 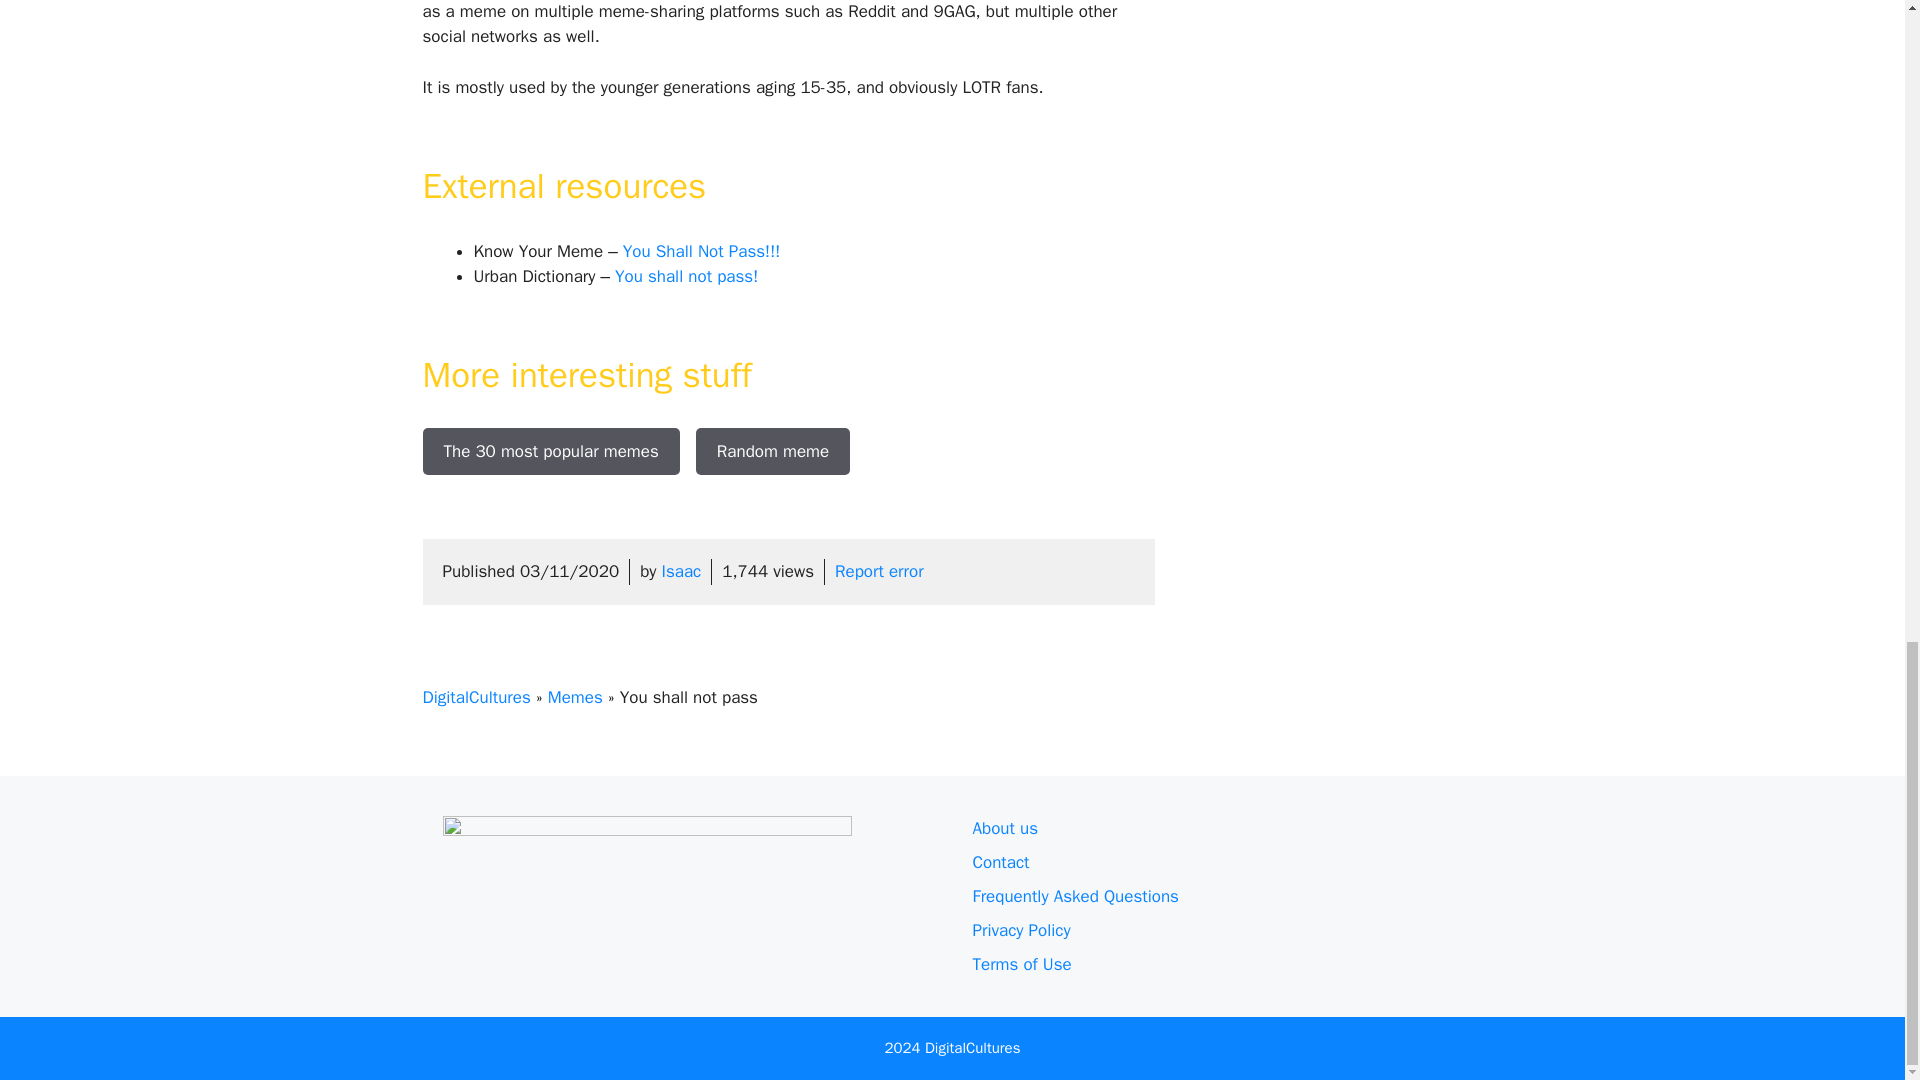 I want to click on You Shall Not Pass!!!, so click(x=702, y=251).